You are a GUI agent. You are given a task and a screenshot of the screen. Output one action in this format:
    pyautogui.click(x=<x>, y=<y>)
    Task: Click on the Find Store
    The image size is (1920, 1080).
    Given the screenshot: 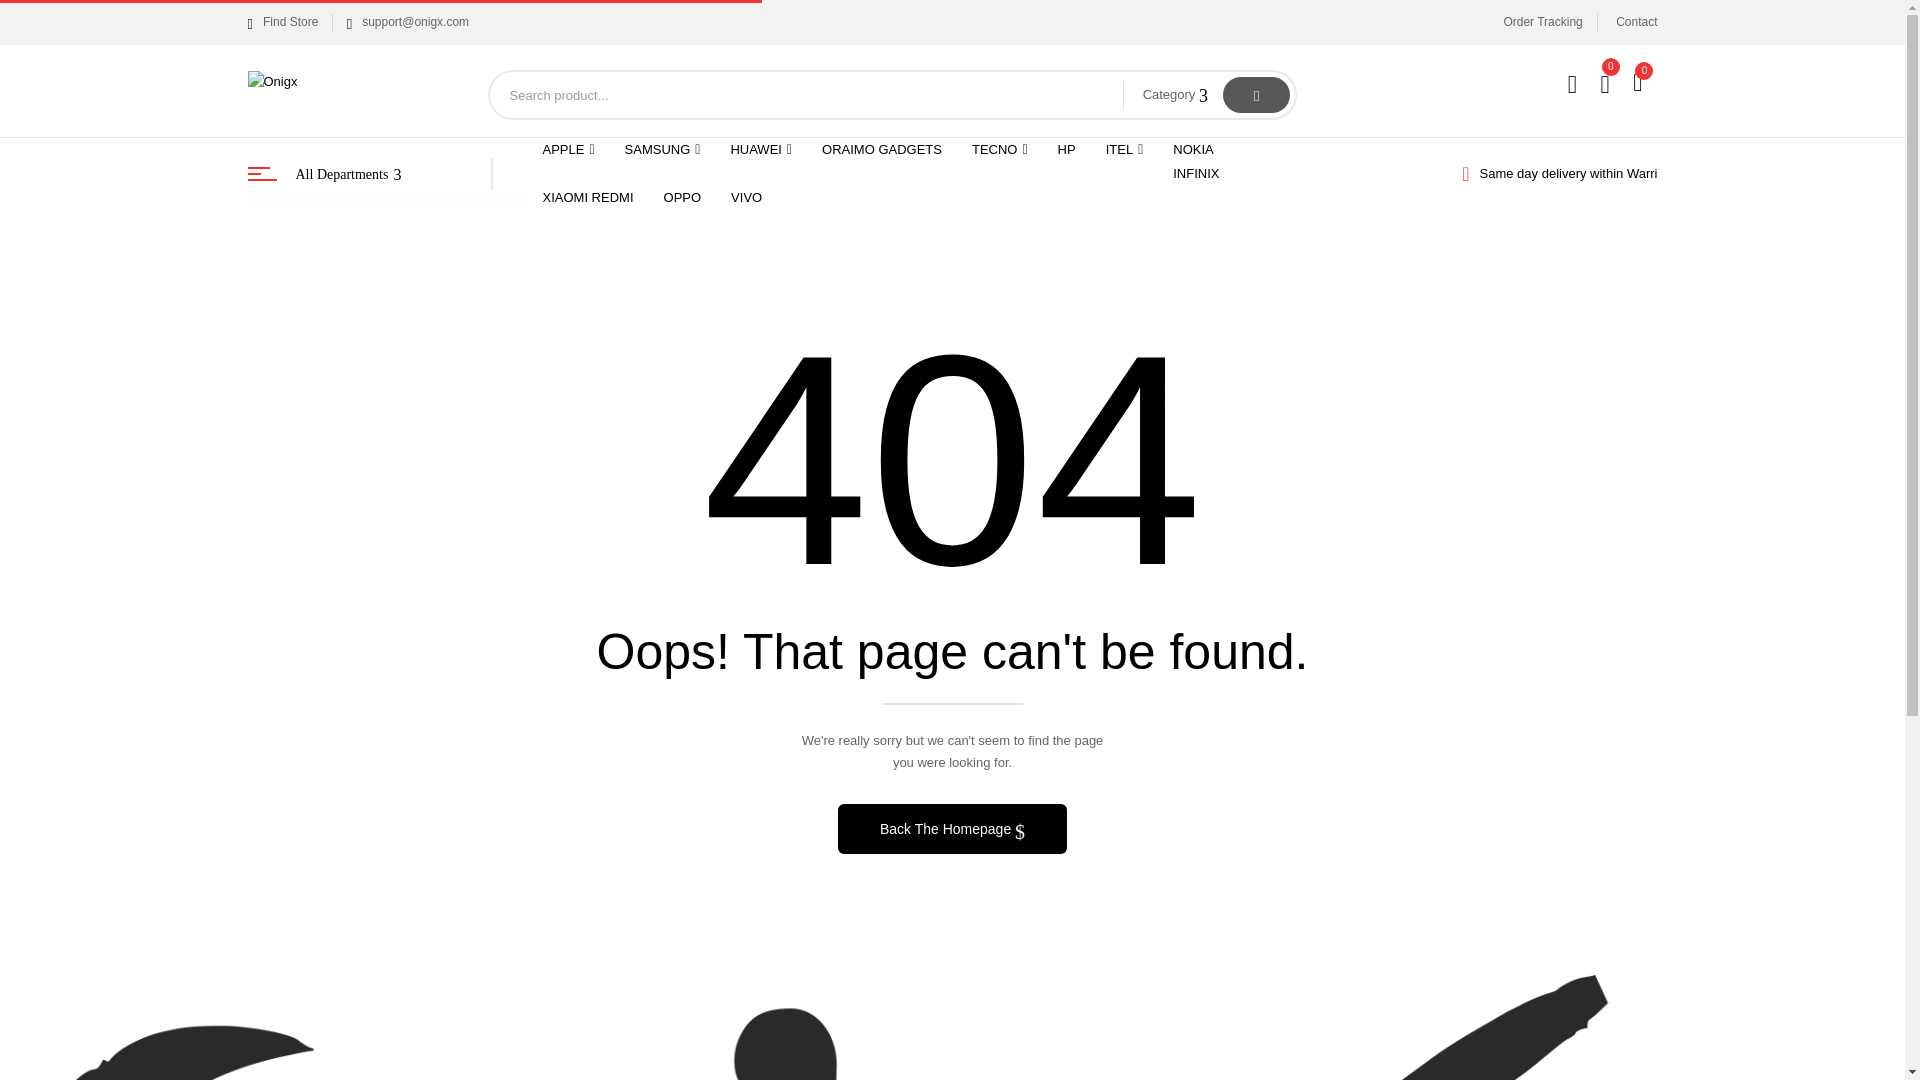 What is the action you would take?
    pyautogui.click(x=282, y=22)
    